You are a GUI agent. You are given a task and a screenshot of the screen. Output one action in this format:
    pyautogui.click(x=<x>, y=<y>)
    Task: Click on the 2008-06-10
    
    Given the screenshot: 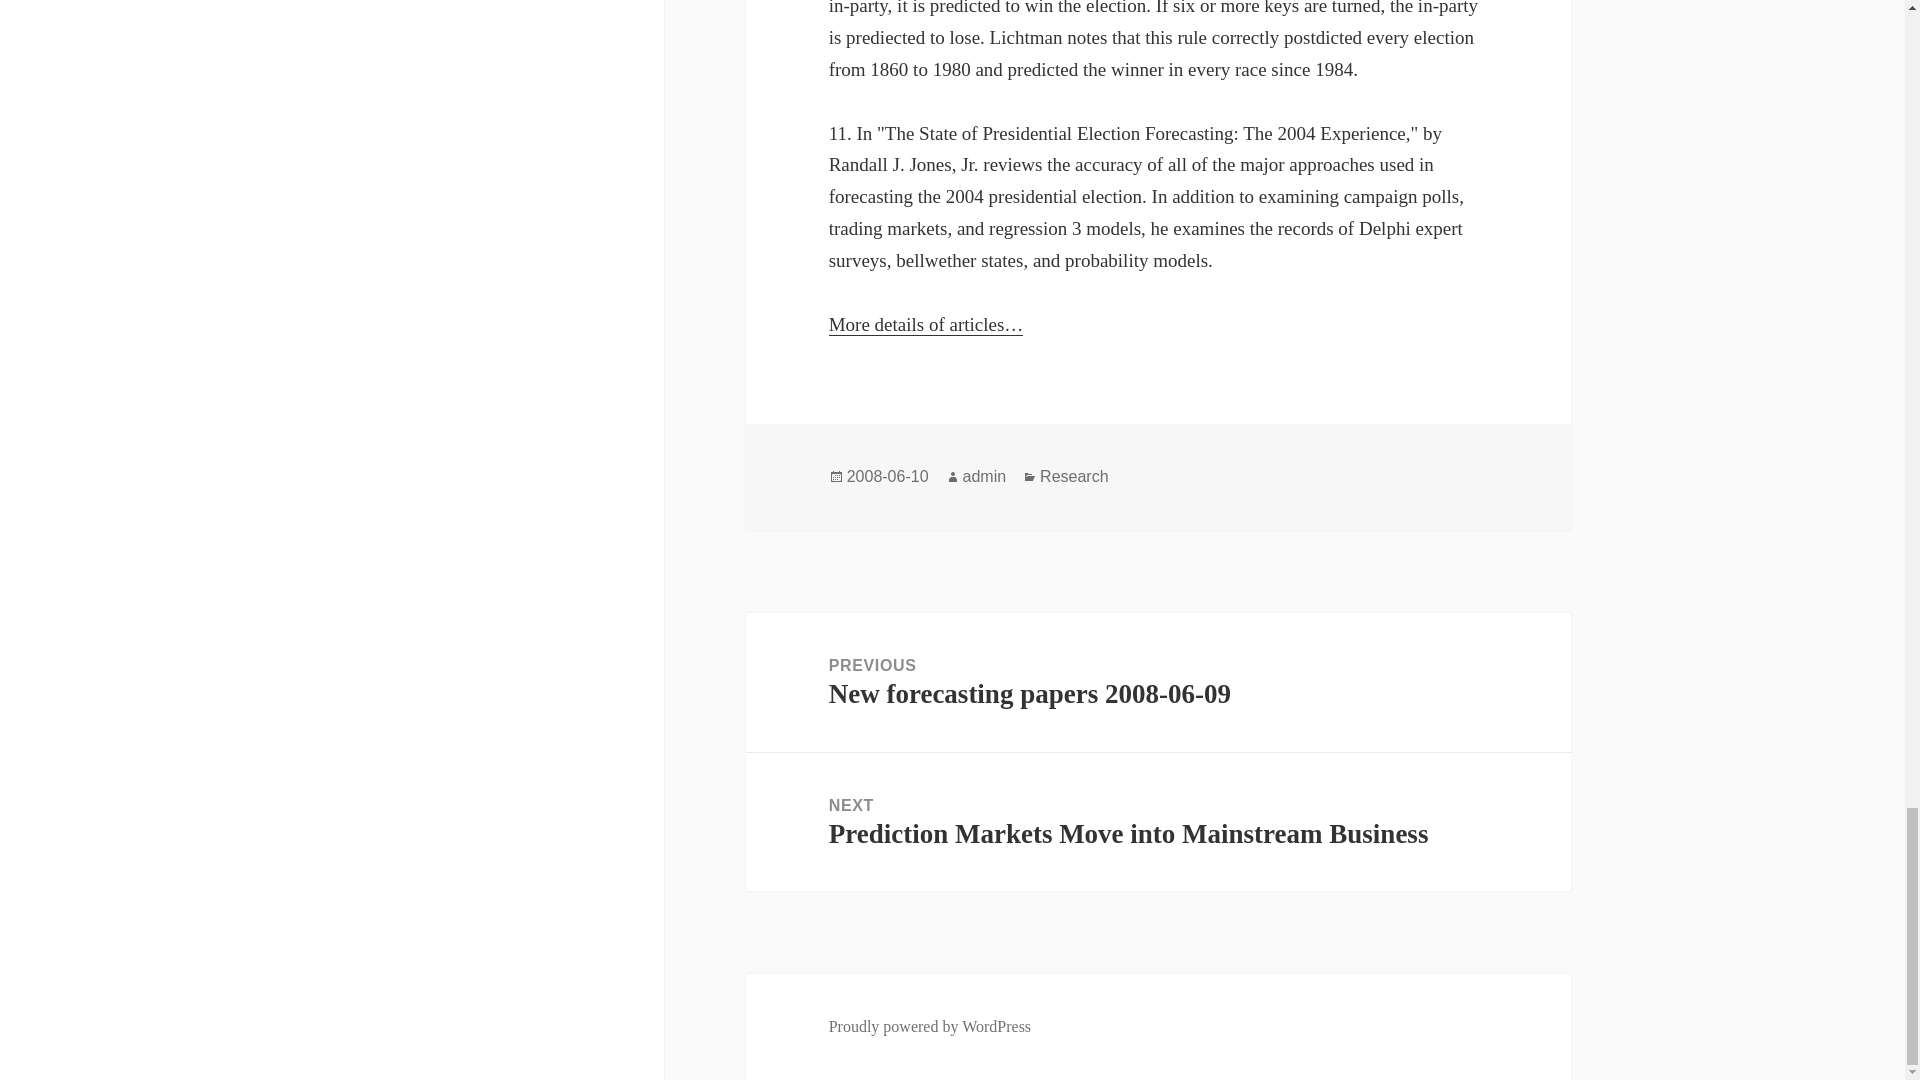 What is the action you would take?
    pyautogui.click(x=1158, y=682)
    